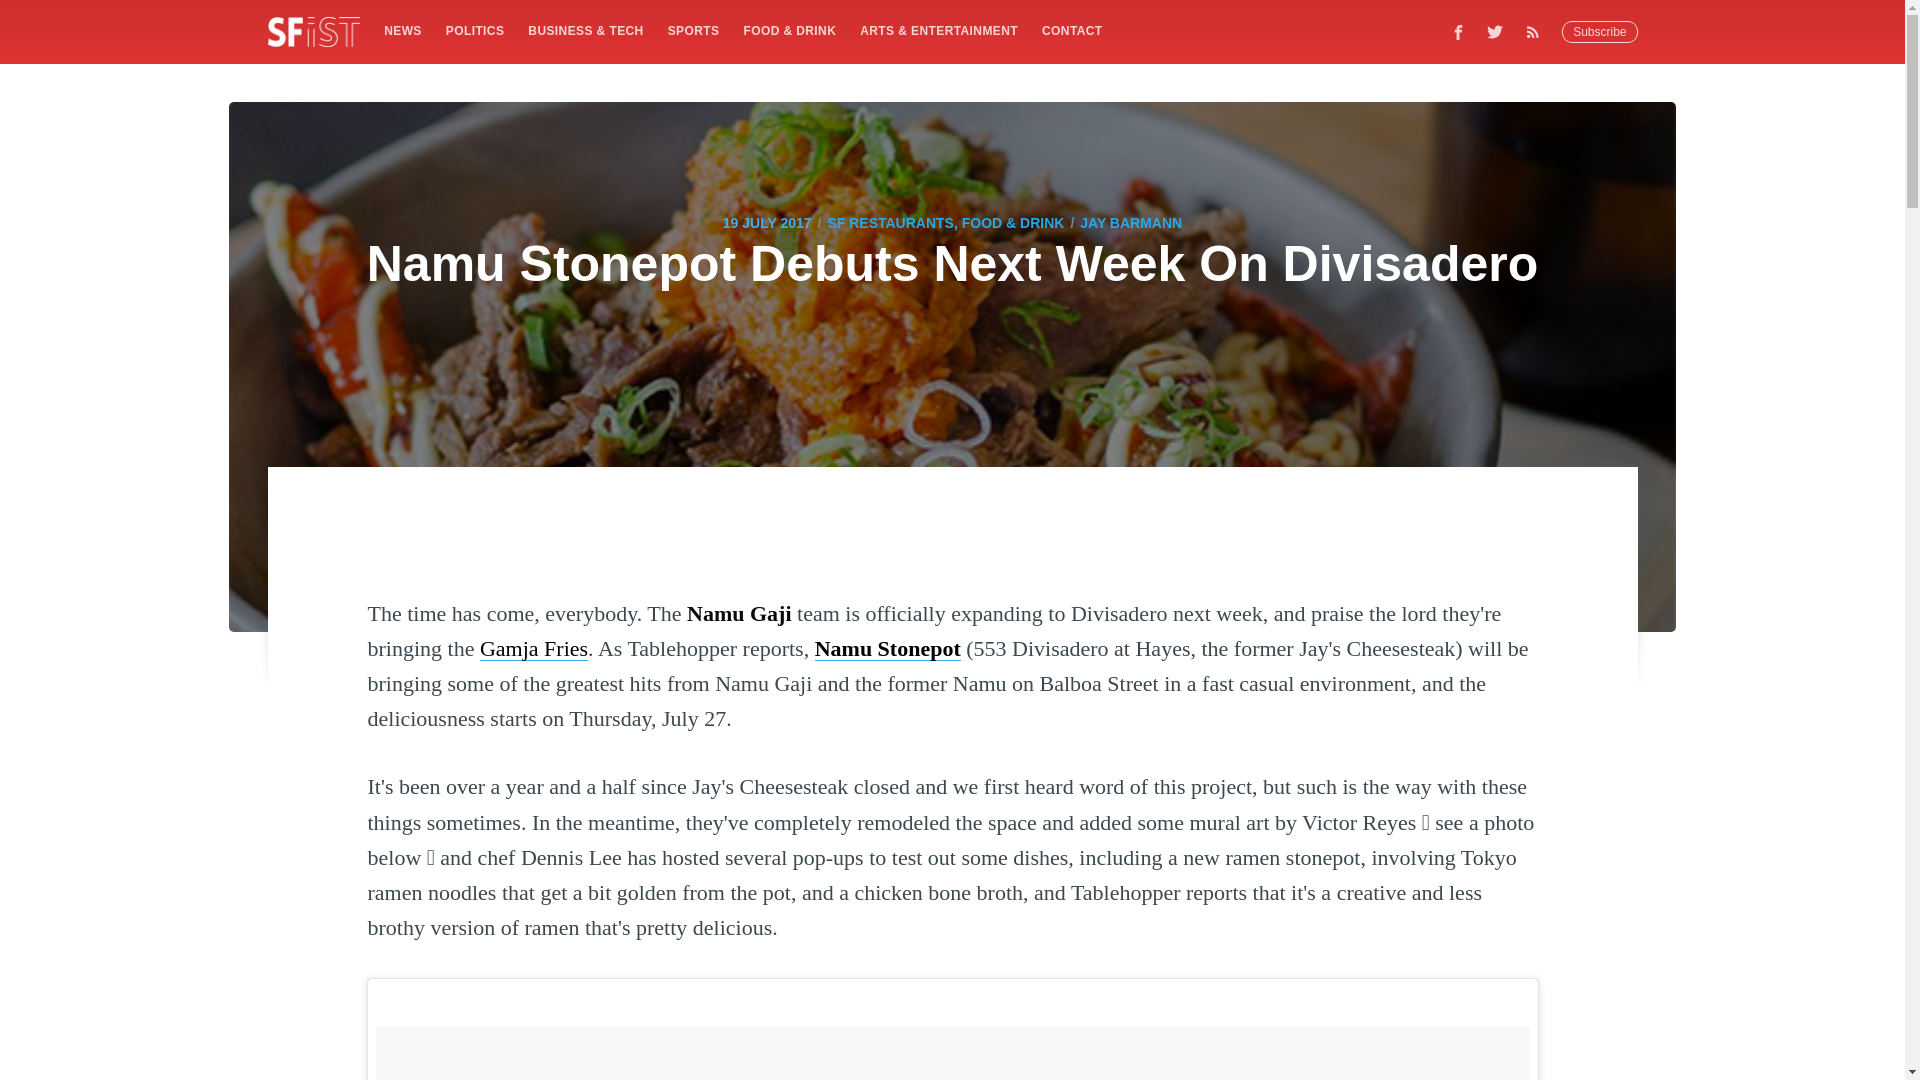  What do you see at coordinates (474, 30) in the screenshot?
I see `POLITICS` at bounding box center [474, 30].